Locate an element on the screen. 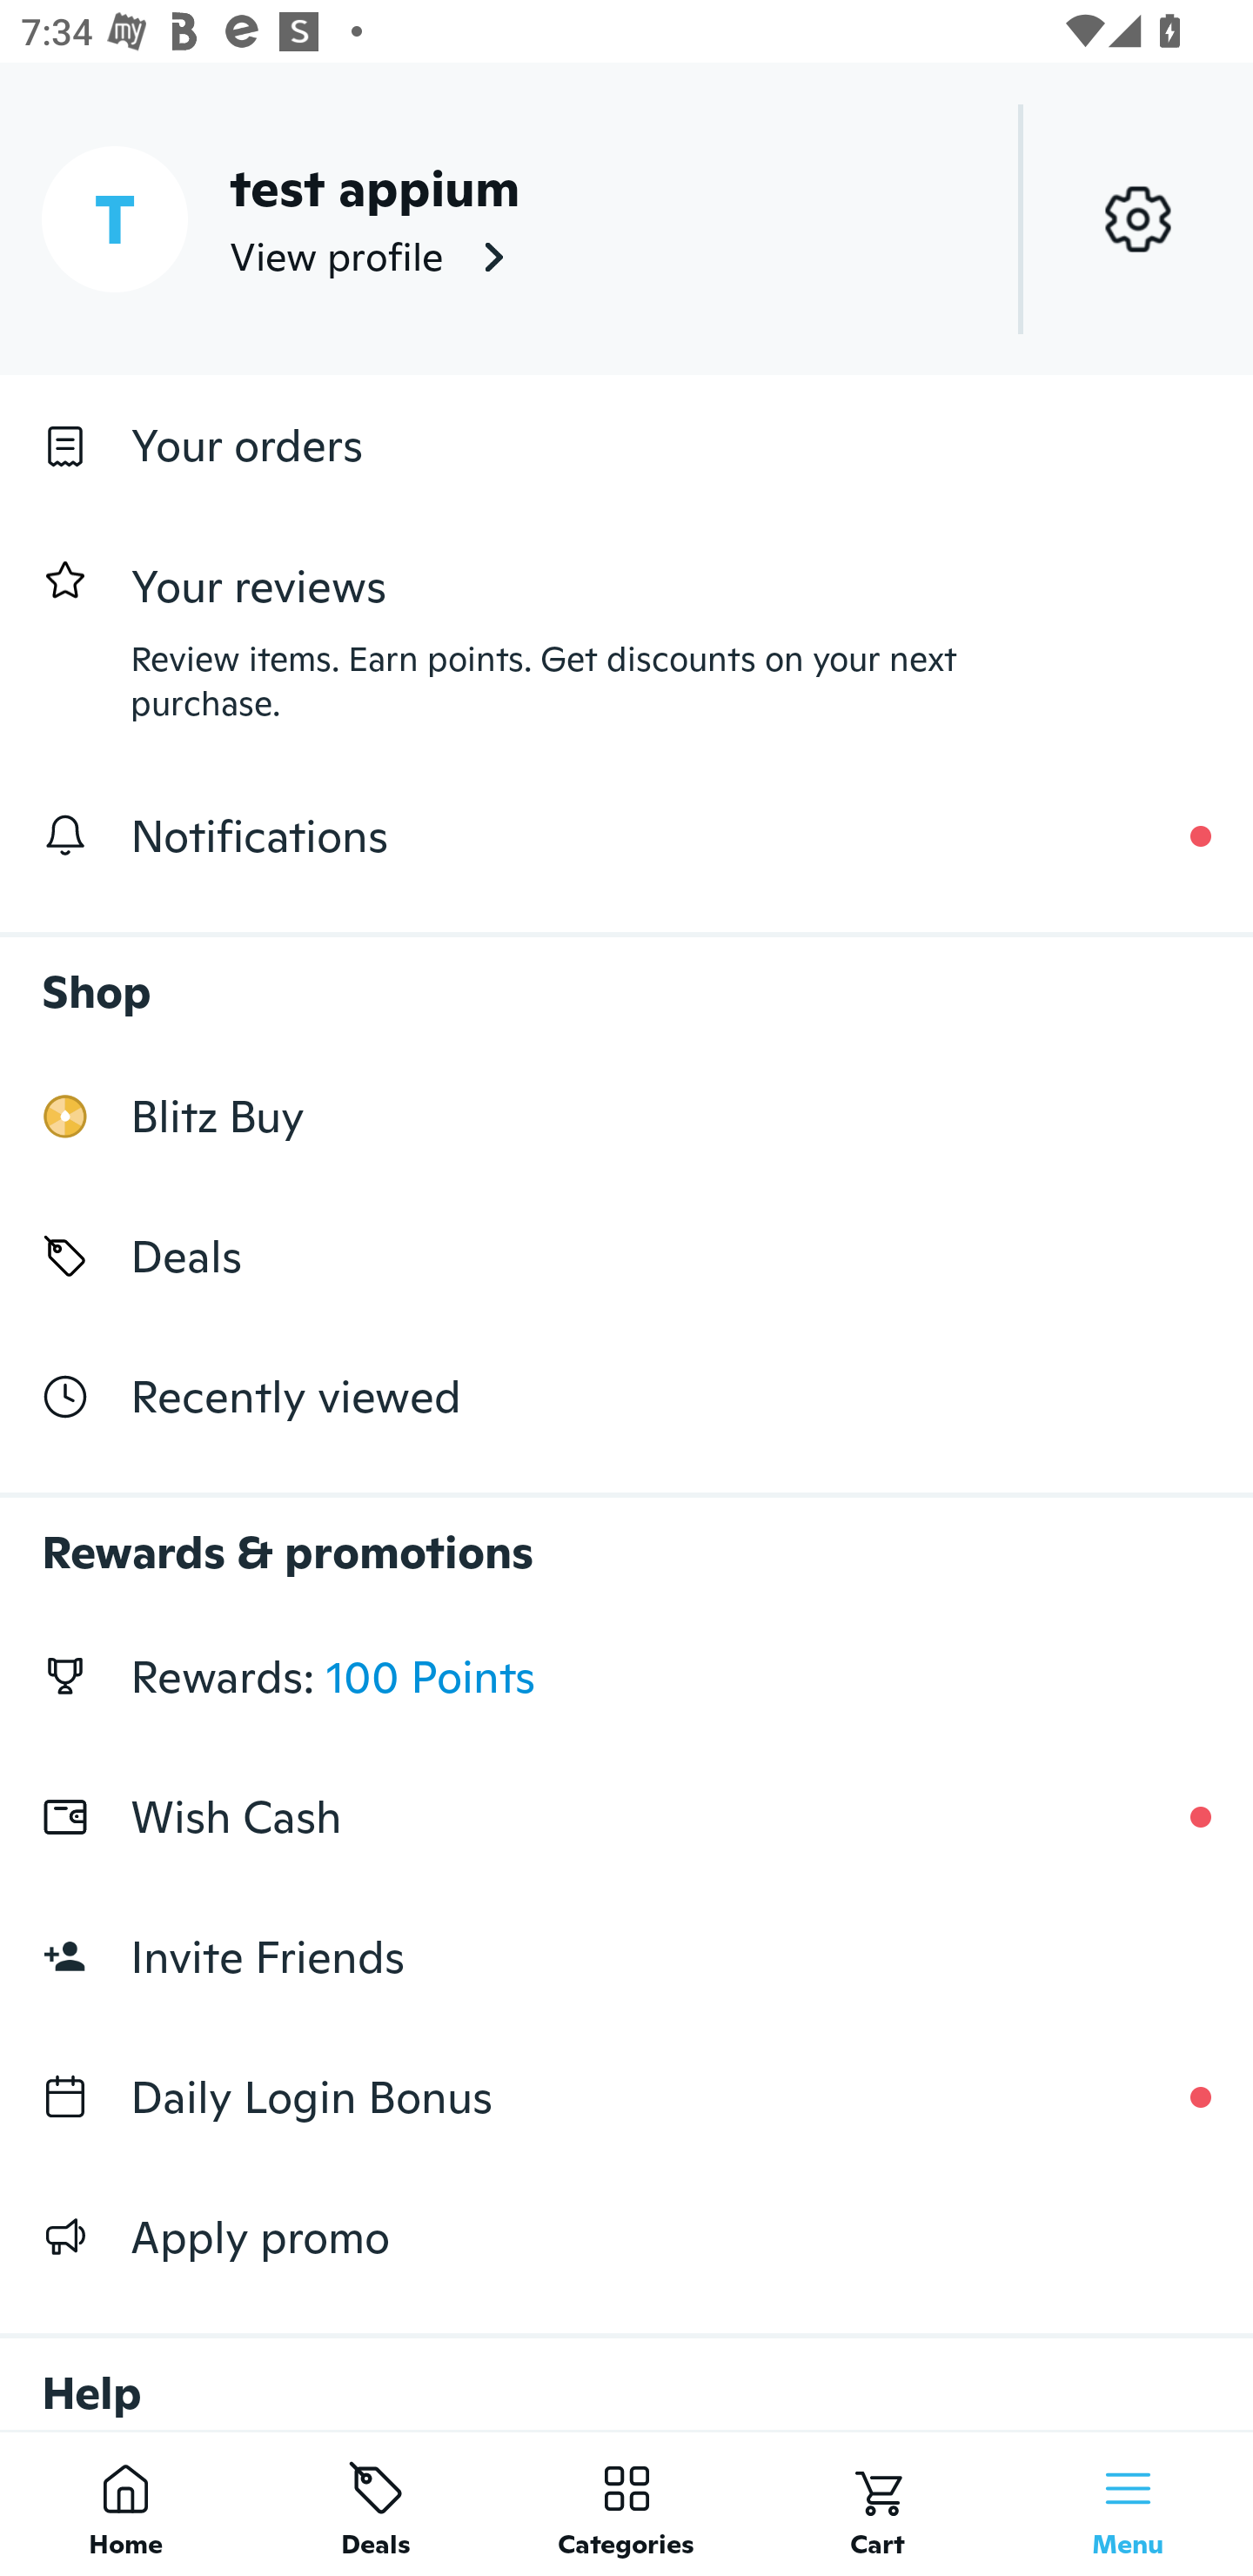 The height and width of the screenshot is (2576, 1253). Wish Cash is located at coordinates (626, 1817).